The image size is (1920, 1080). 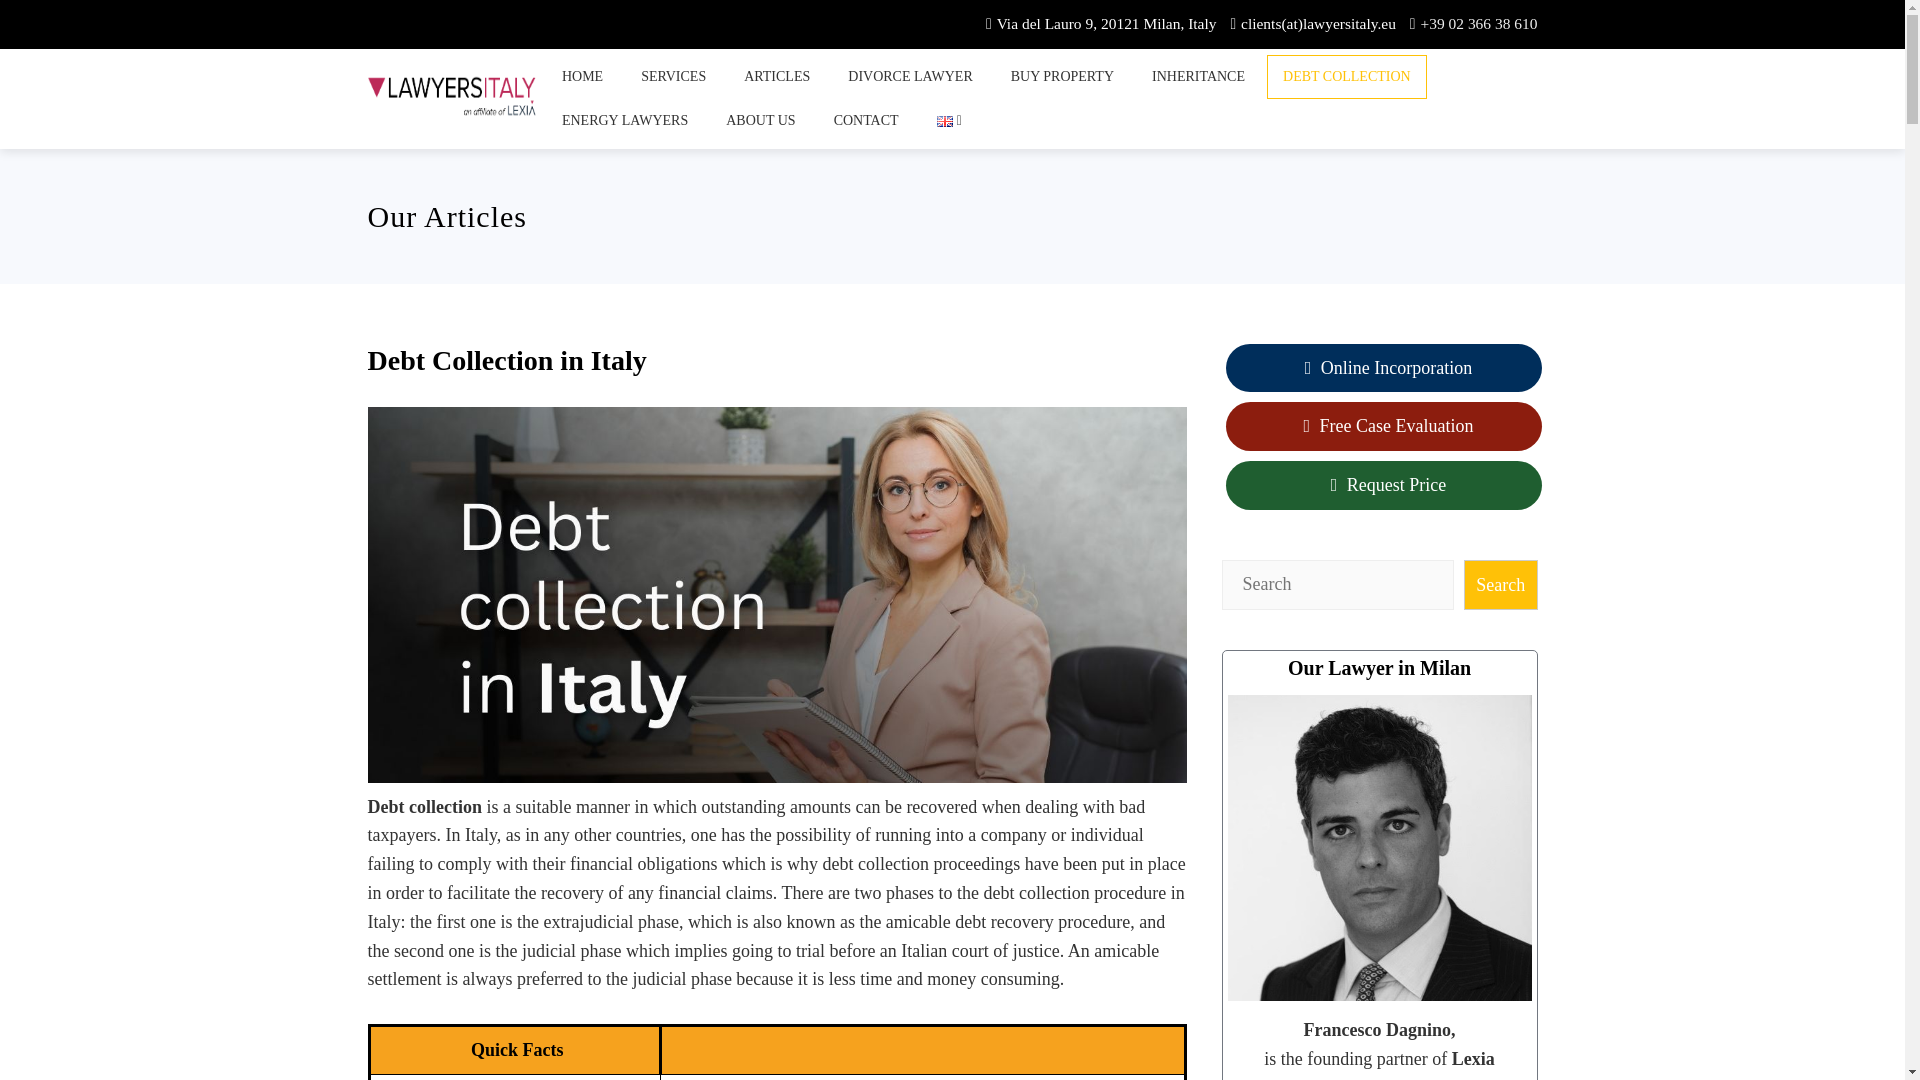 What do you see at coordinates (866, 120) in the screenshot?
I see `CONTACT` at bounding box center [866, 120].